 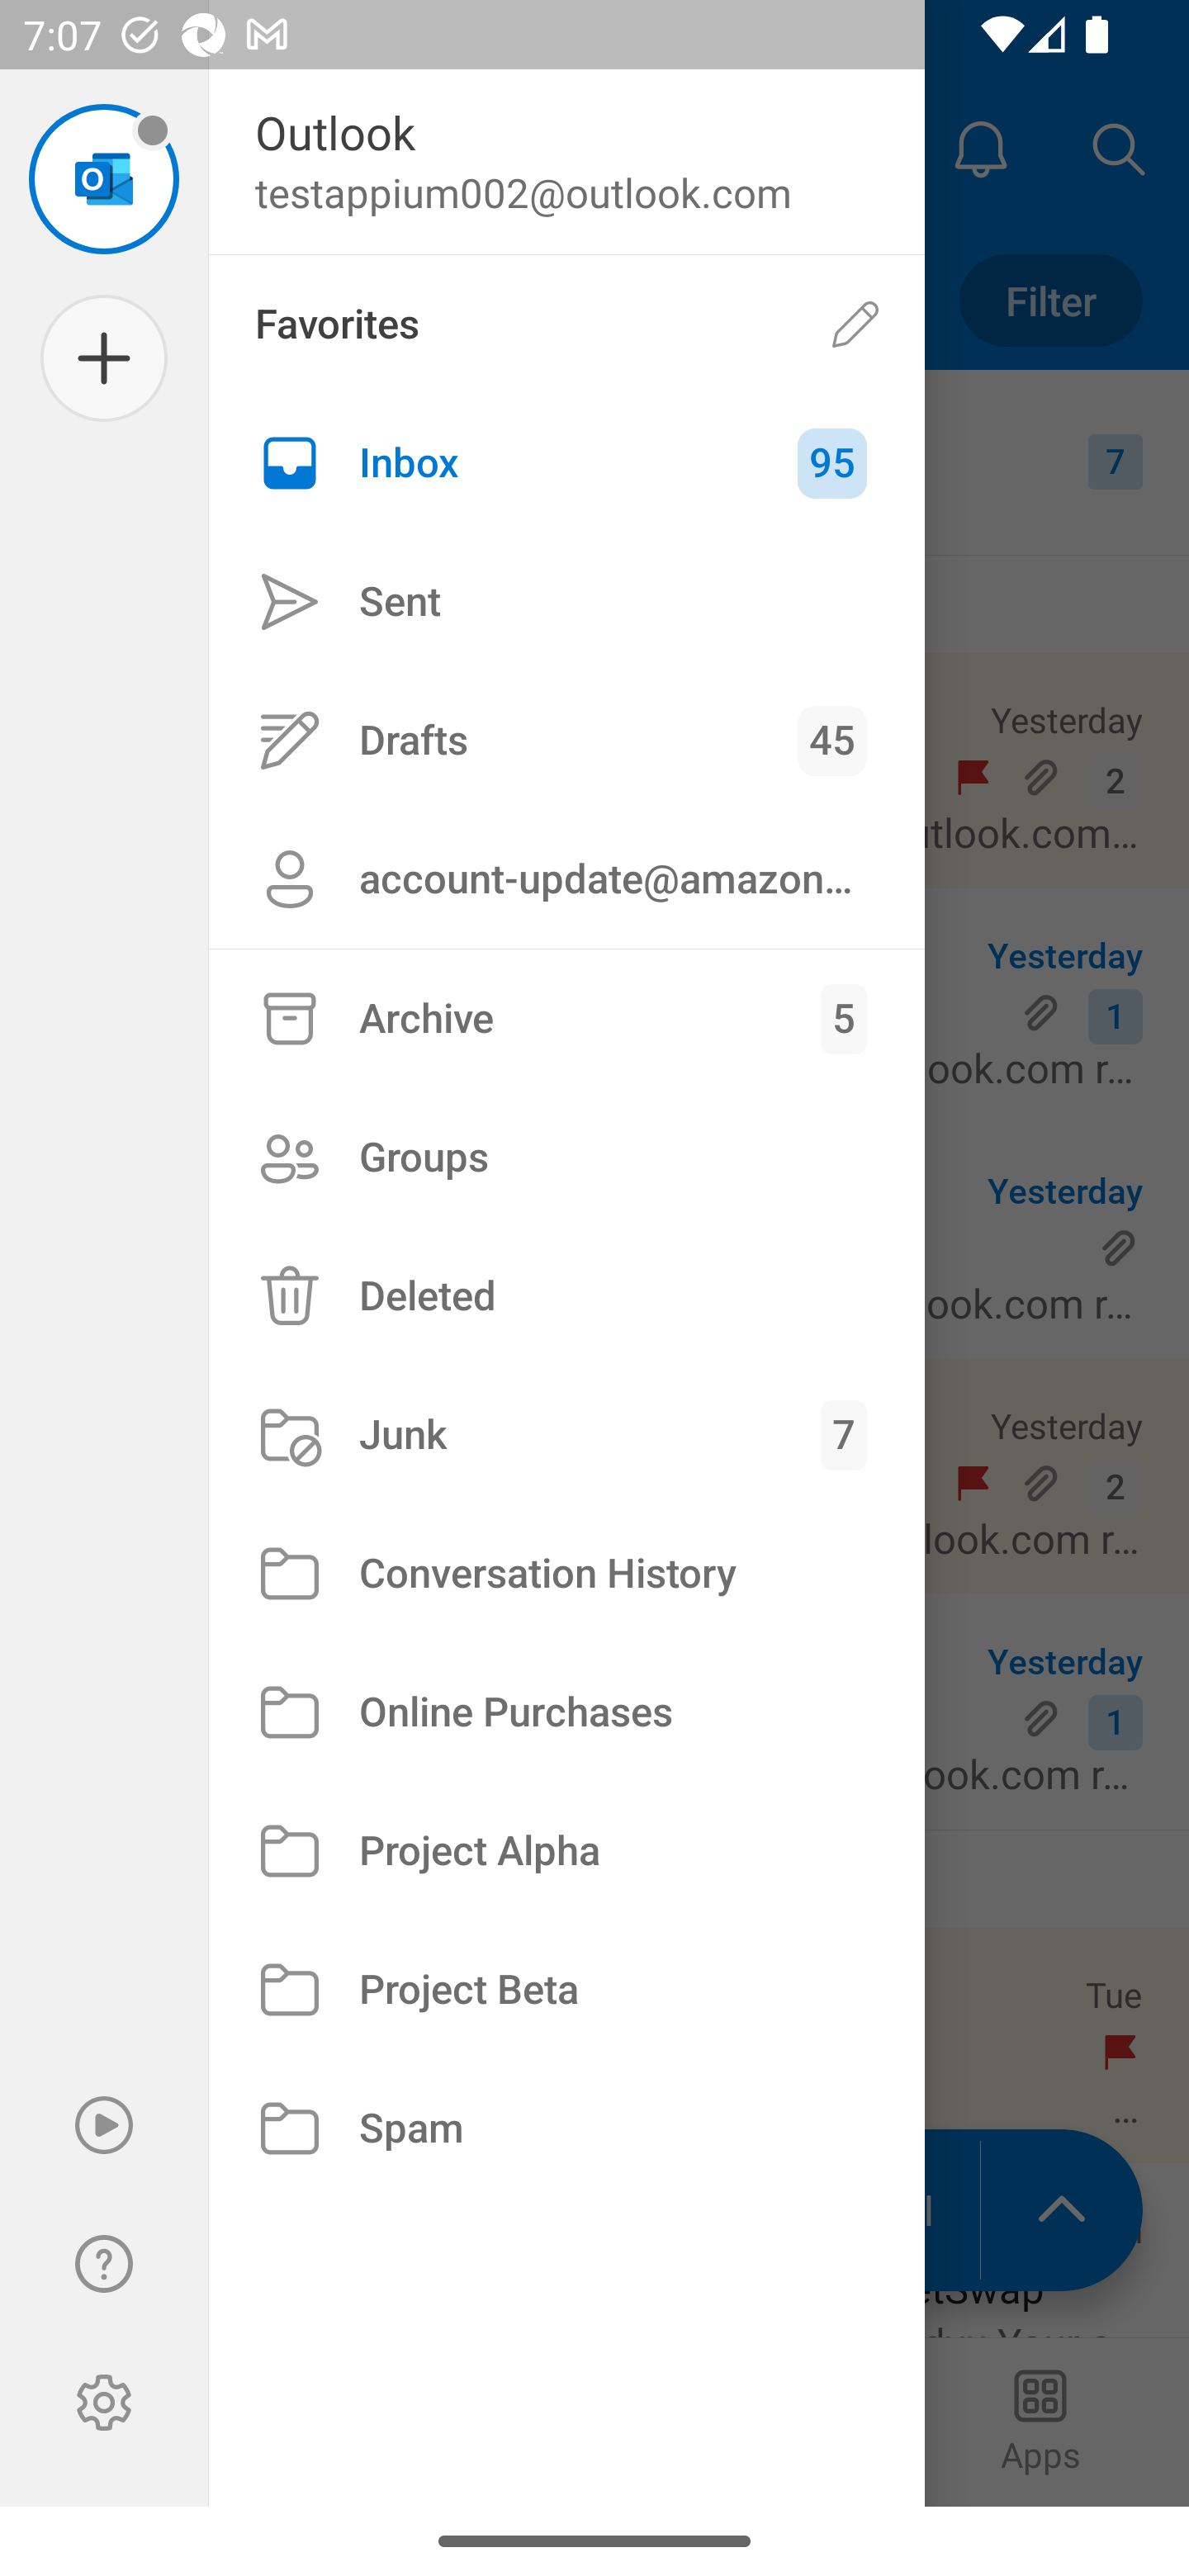 What do you see at coordinates (104, 2264) in the screenshot?
I see `Help` at bounding box center [104, 2264].